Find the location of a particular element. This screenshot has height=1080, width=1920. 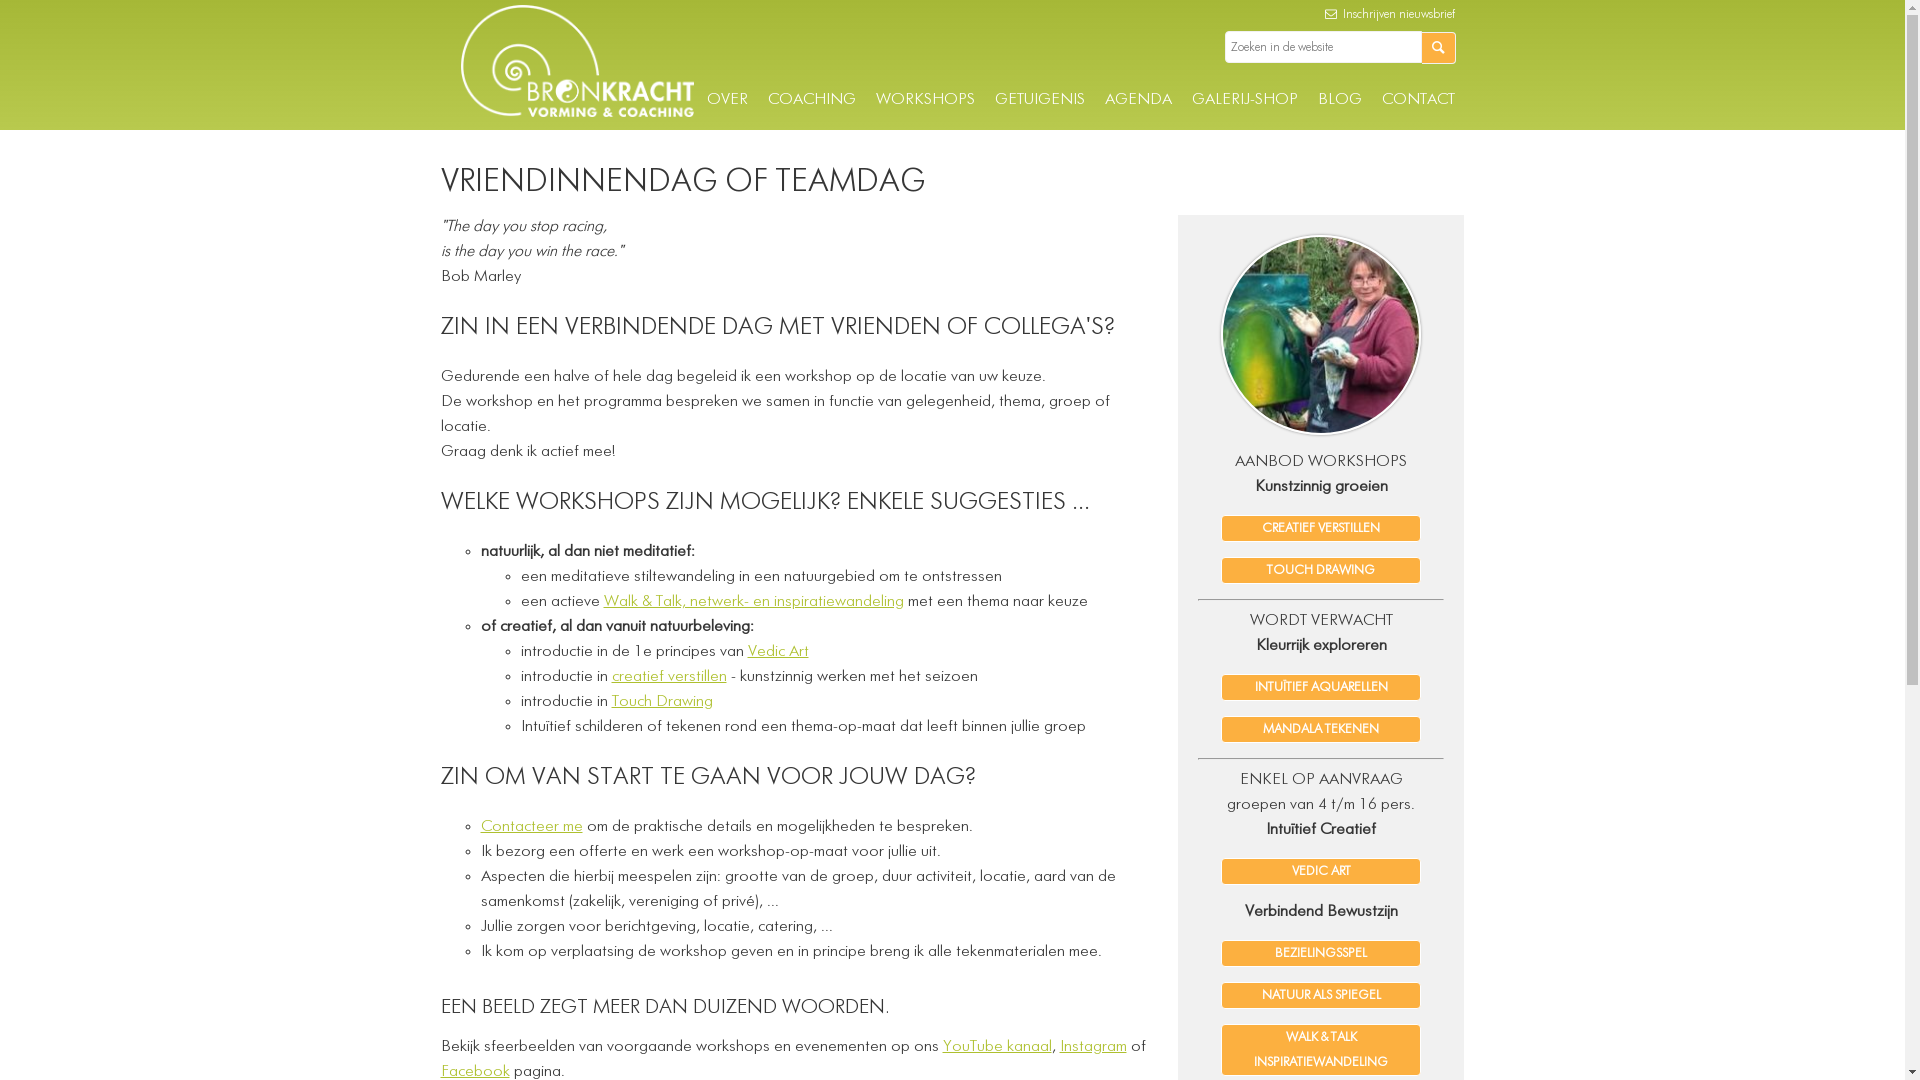

TOUCH DRAWING is located at coordinates (1321, 570).